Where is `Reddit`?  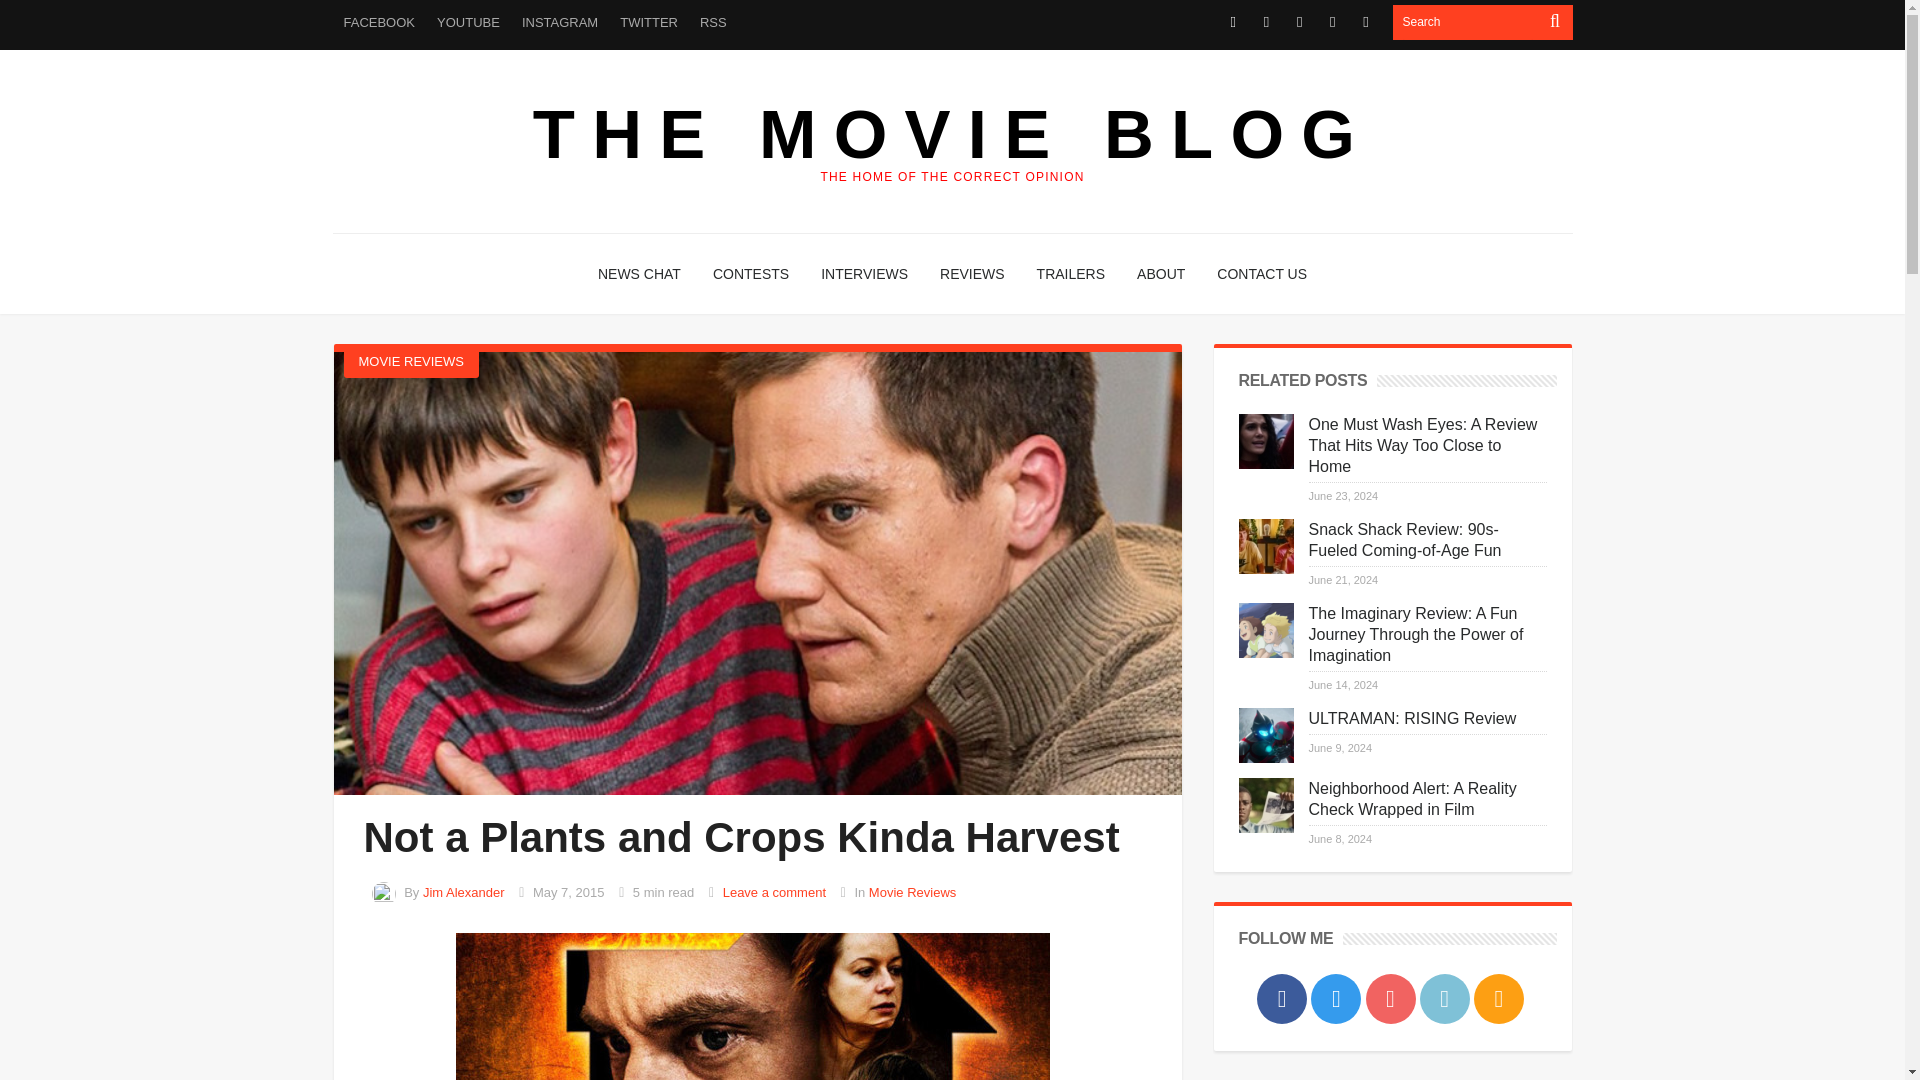 Reddit is located at coordinates (1332, 22).